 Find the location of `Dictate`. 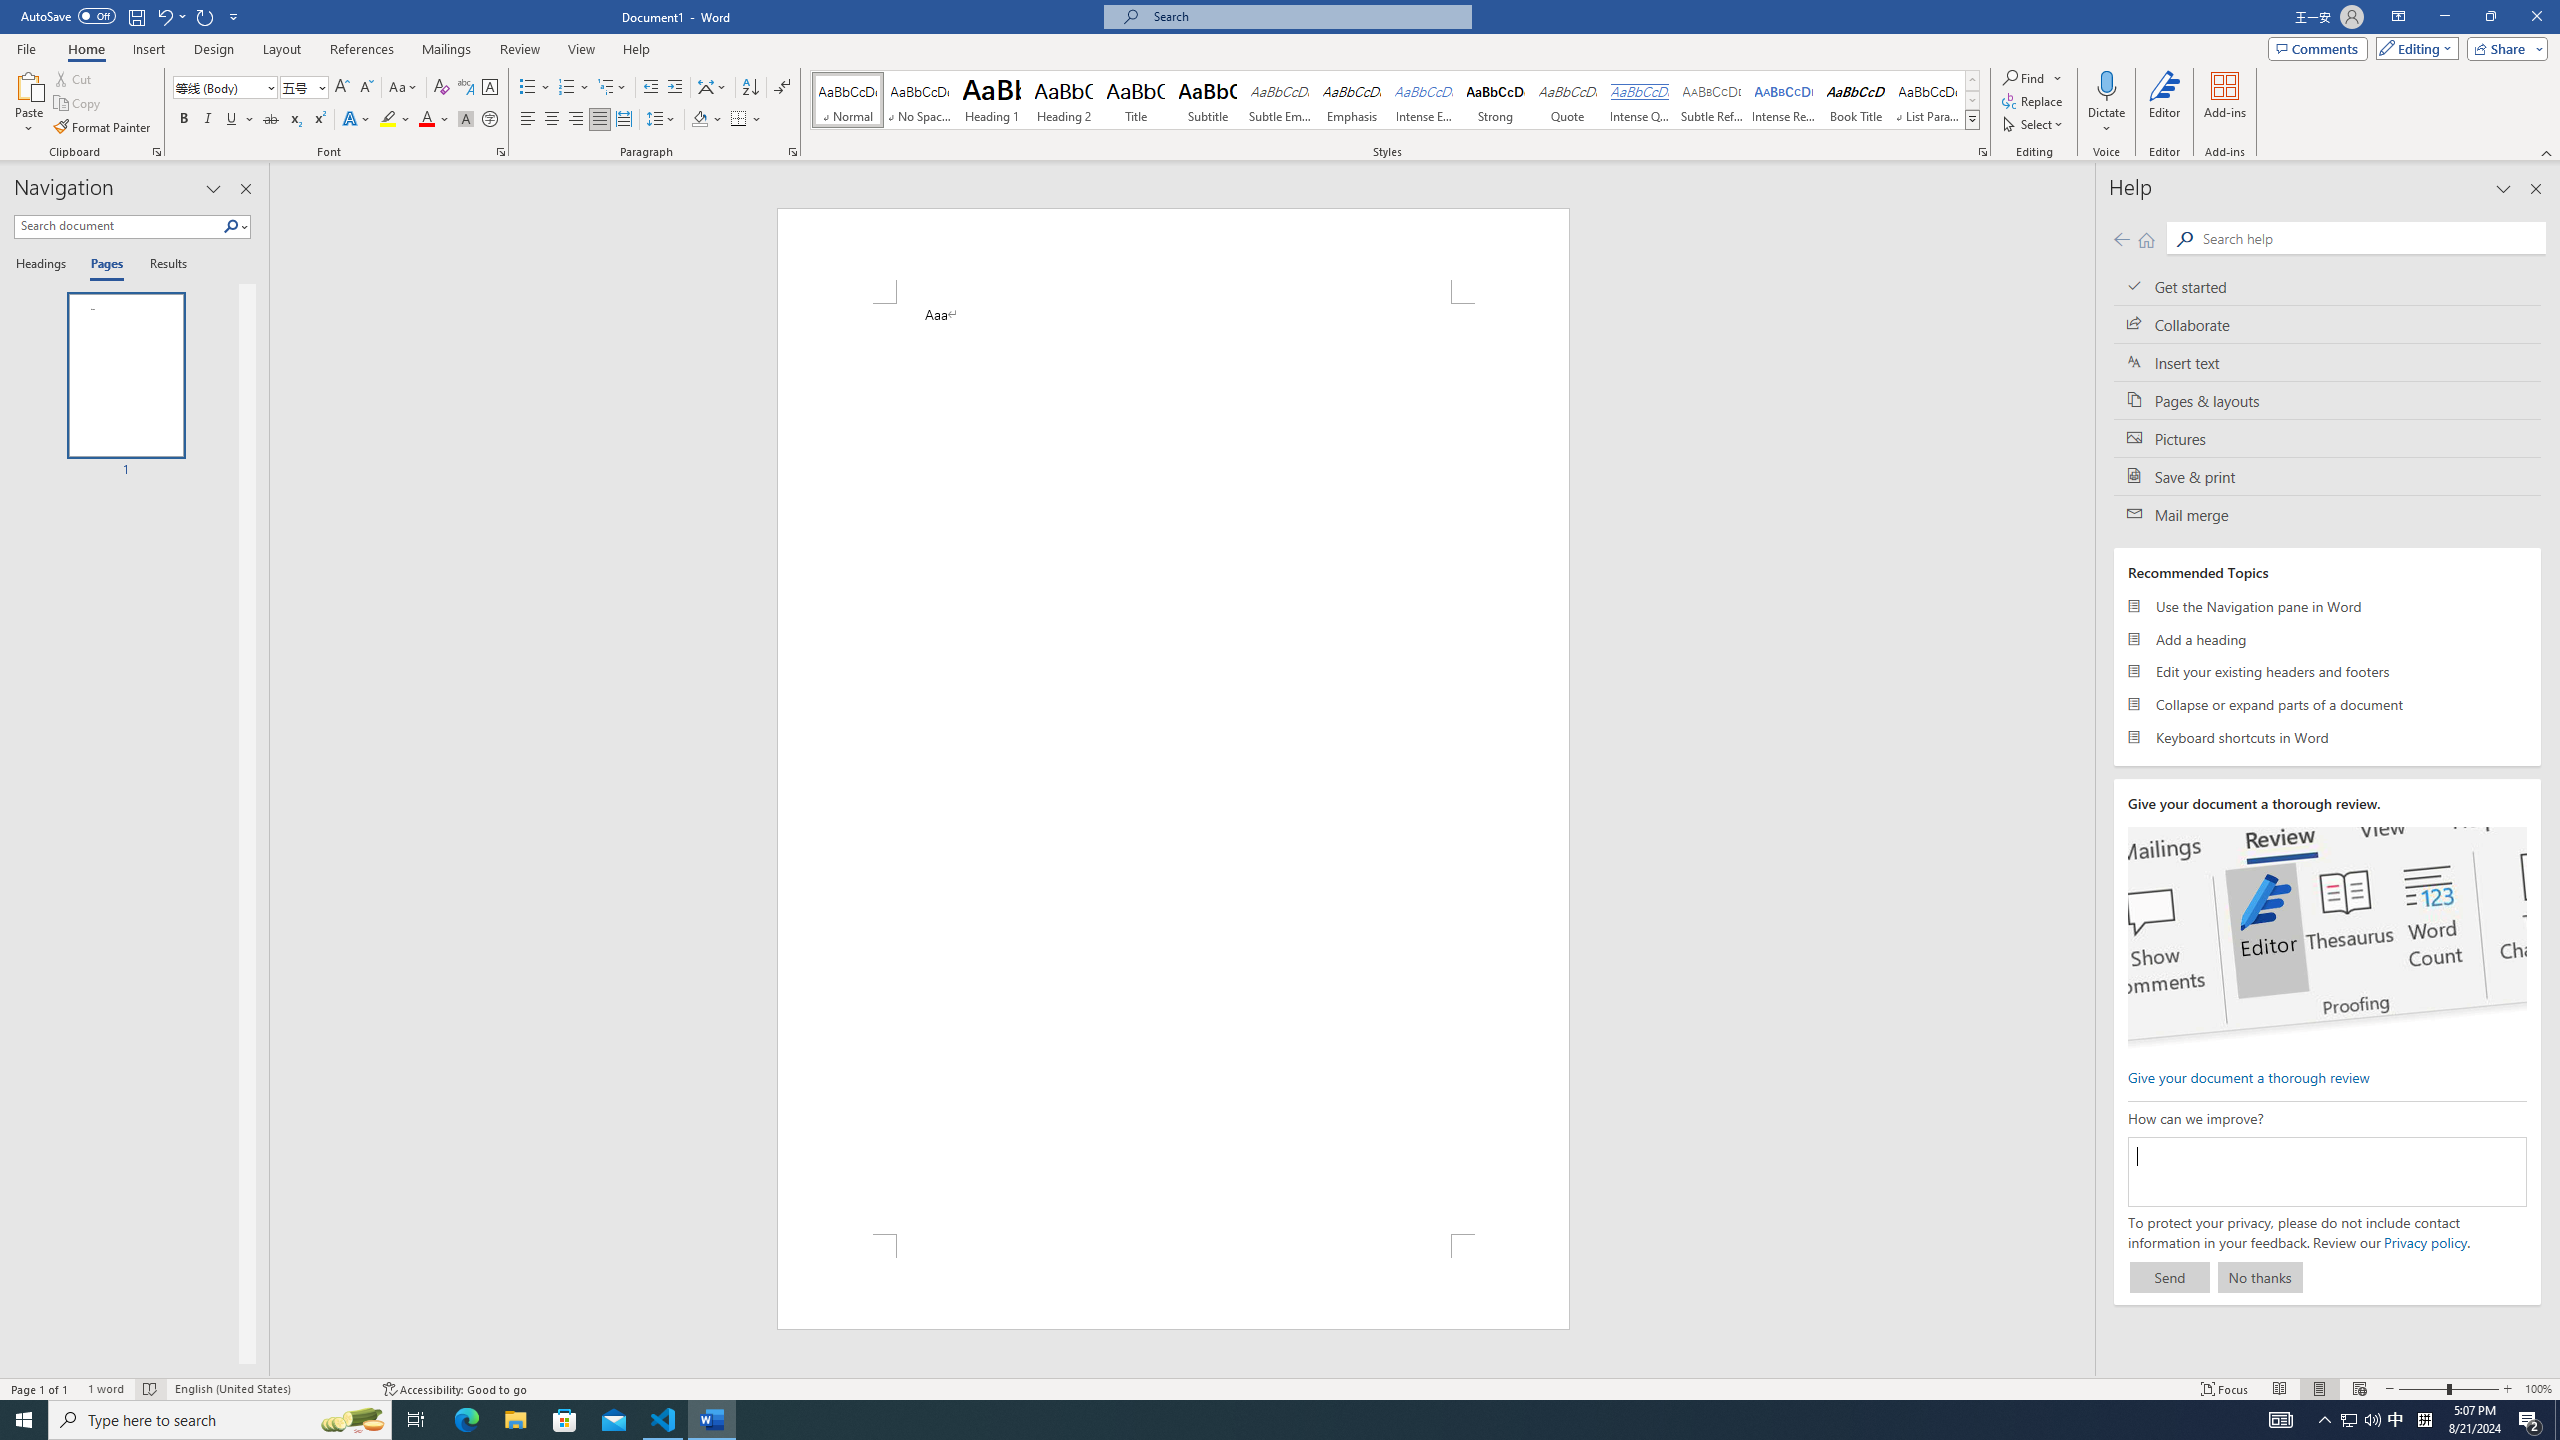

Dictate is located at coordinates (2106, 103).